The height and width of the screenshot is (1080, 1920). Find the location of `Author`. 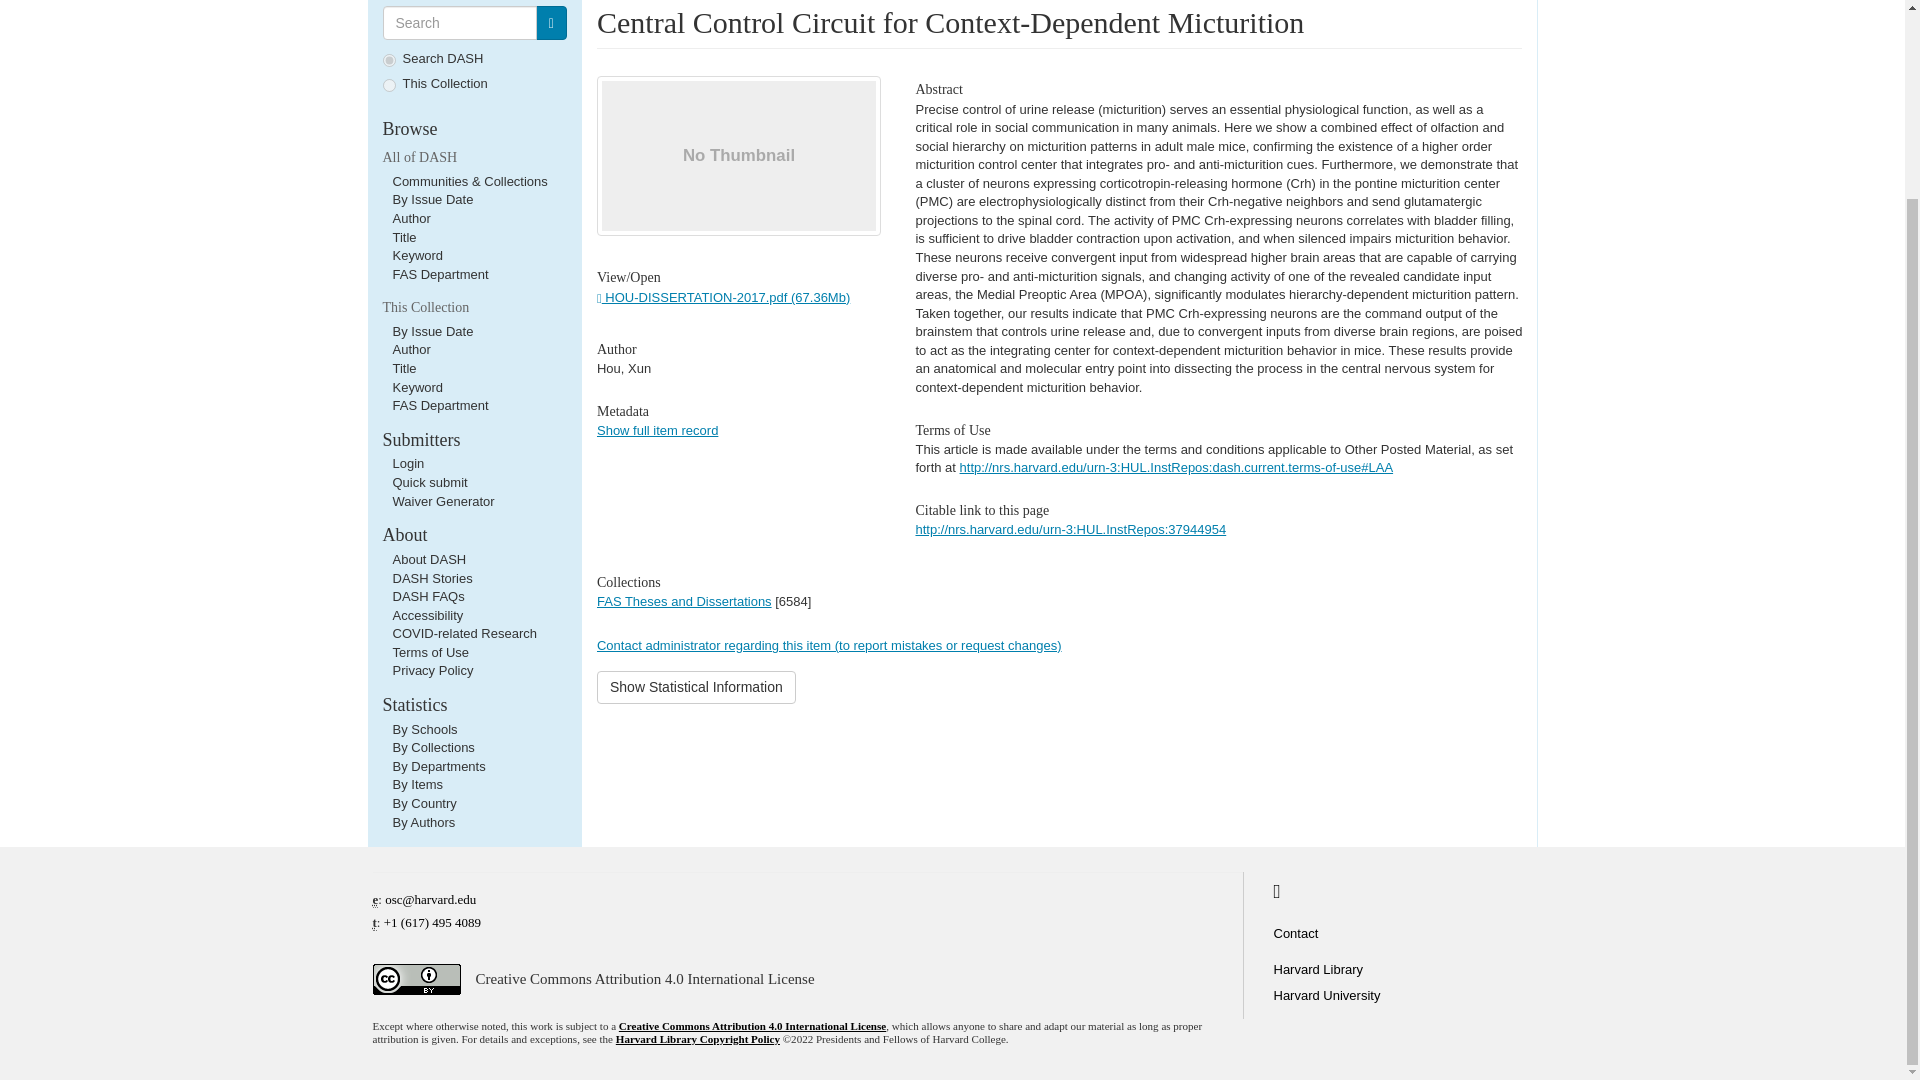

Author is located at coordinates (410, 218).